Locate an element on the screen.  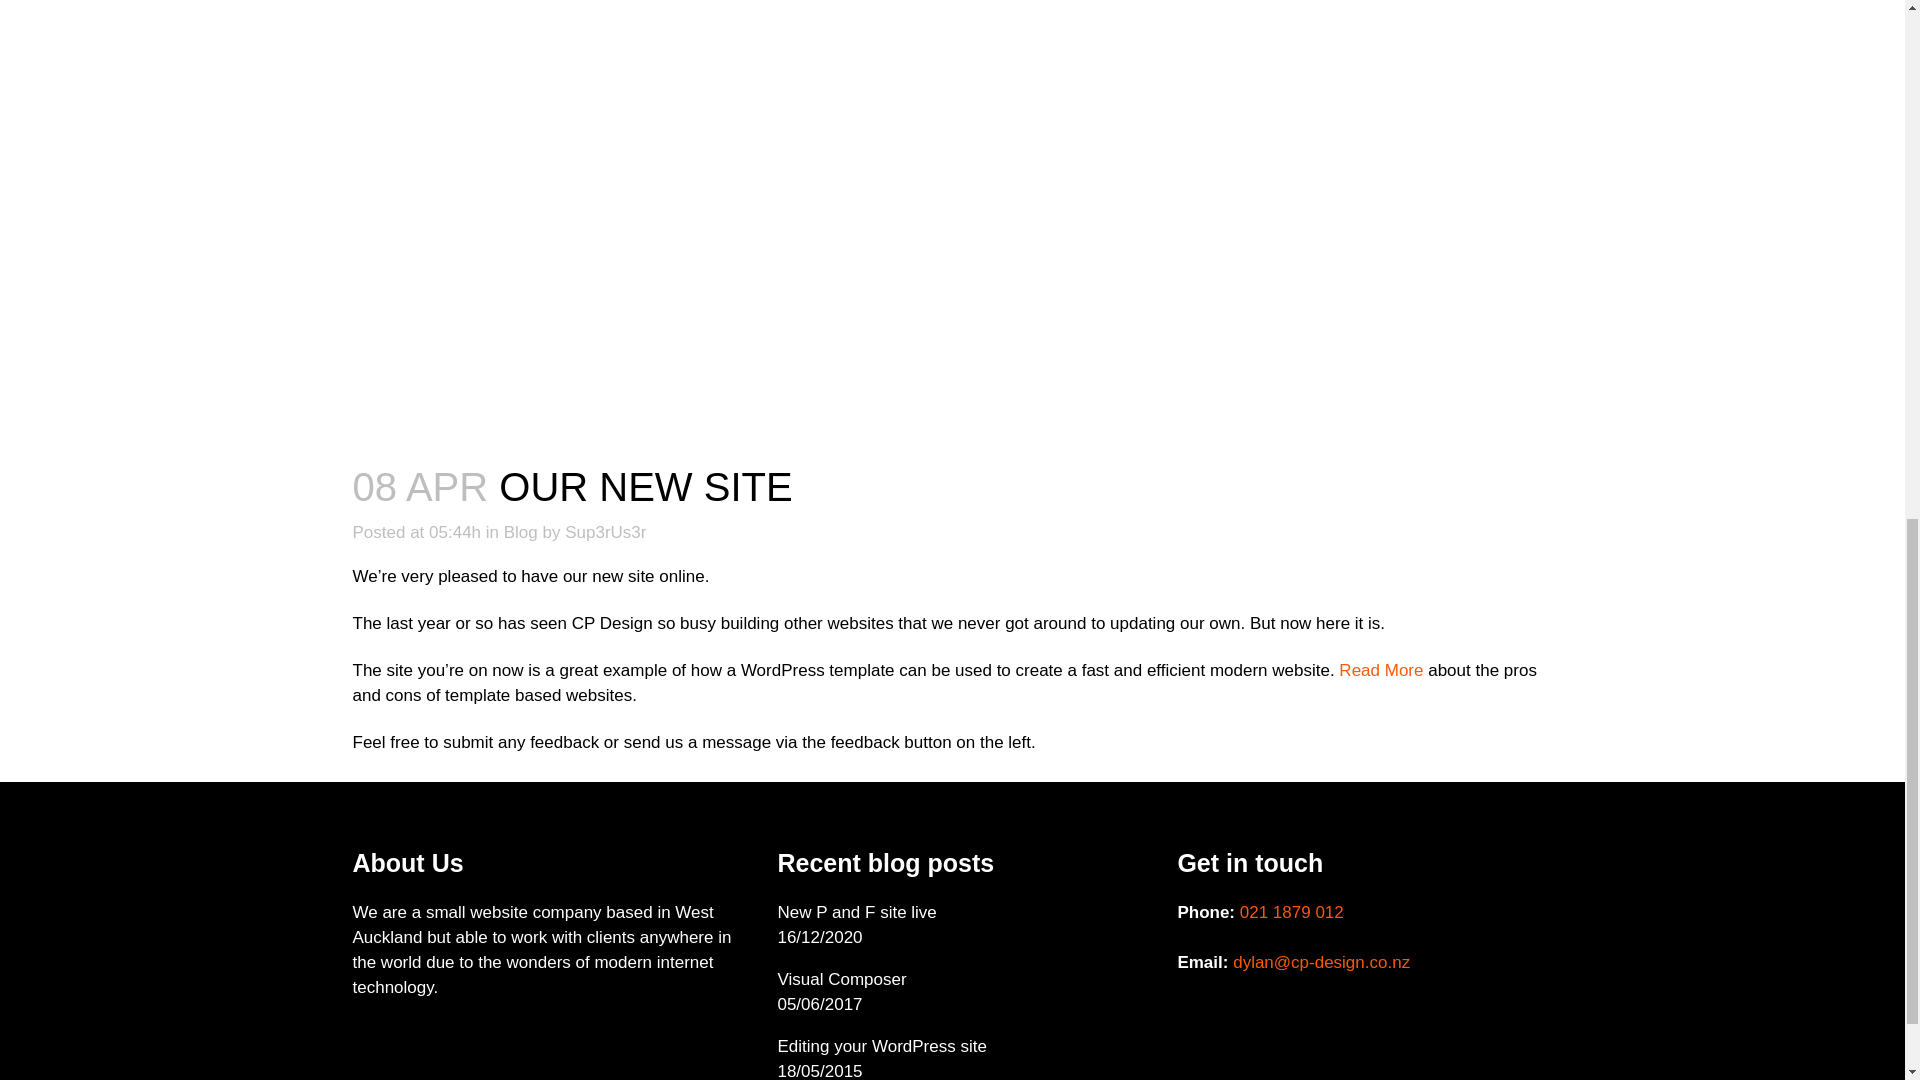
Sup3rUs3r is located at coordinates (604, 532).